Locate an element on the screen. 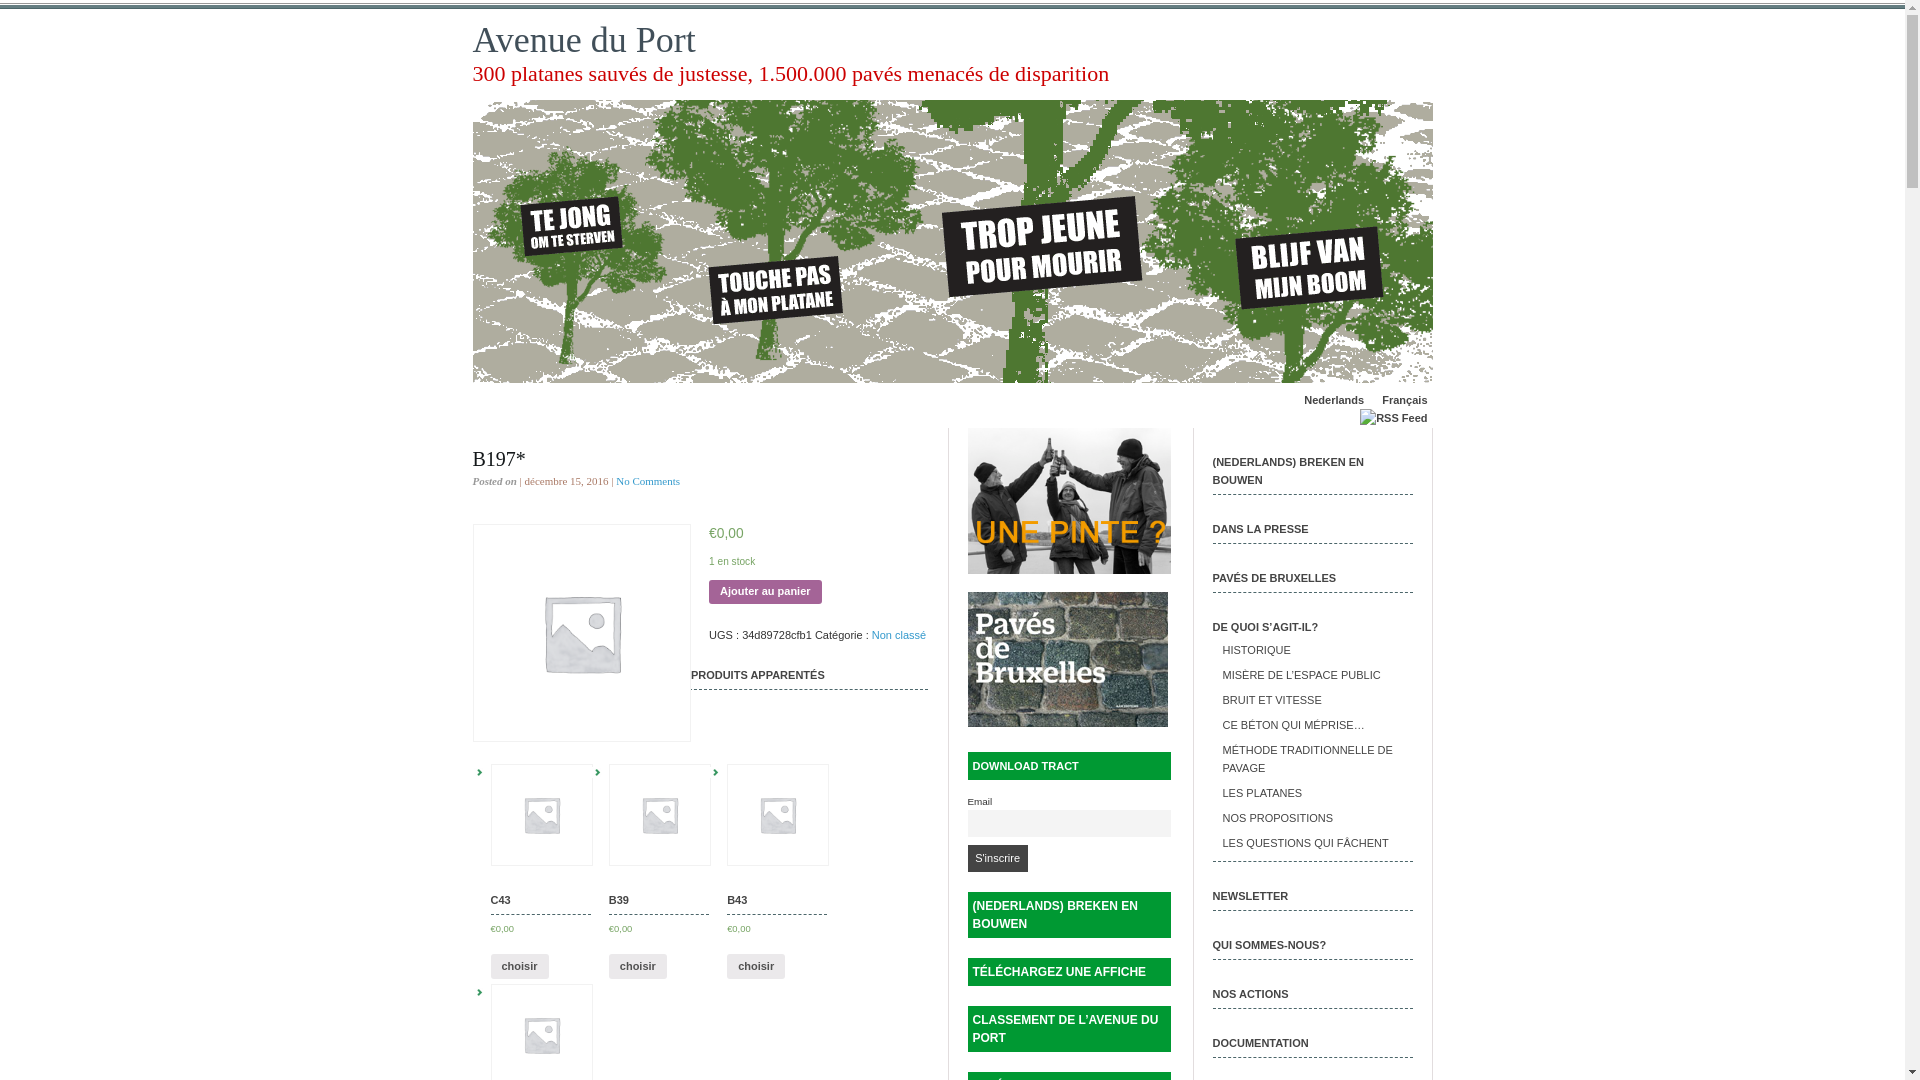 This screenshot has height=1080, width=1920. HISTORIQUE is located at coordinates (1256, 650).